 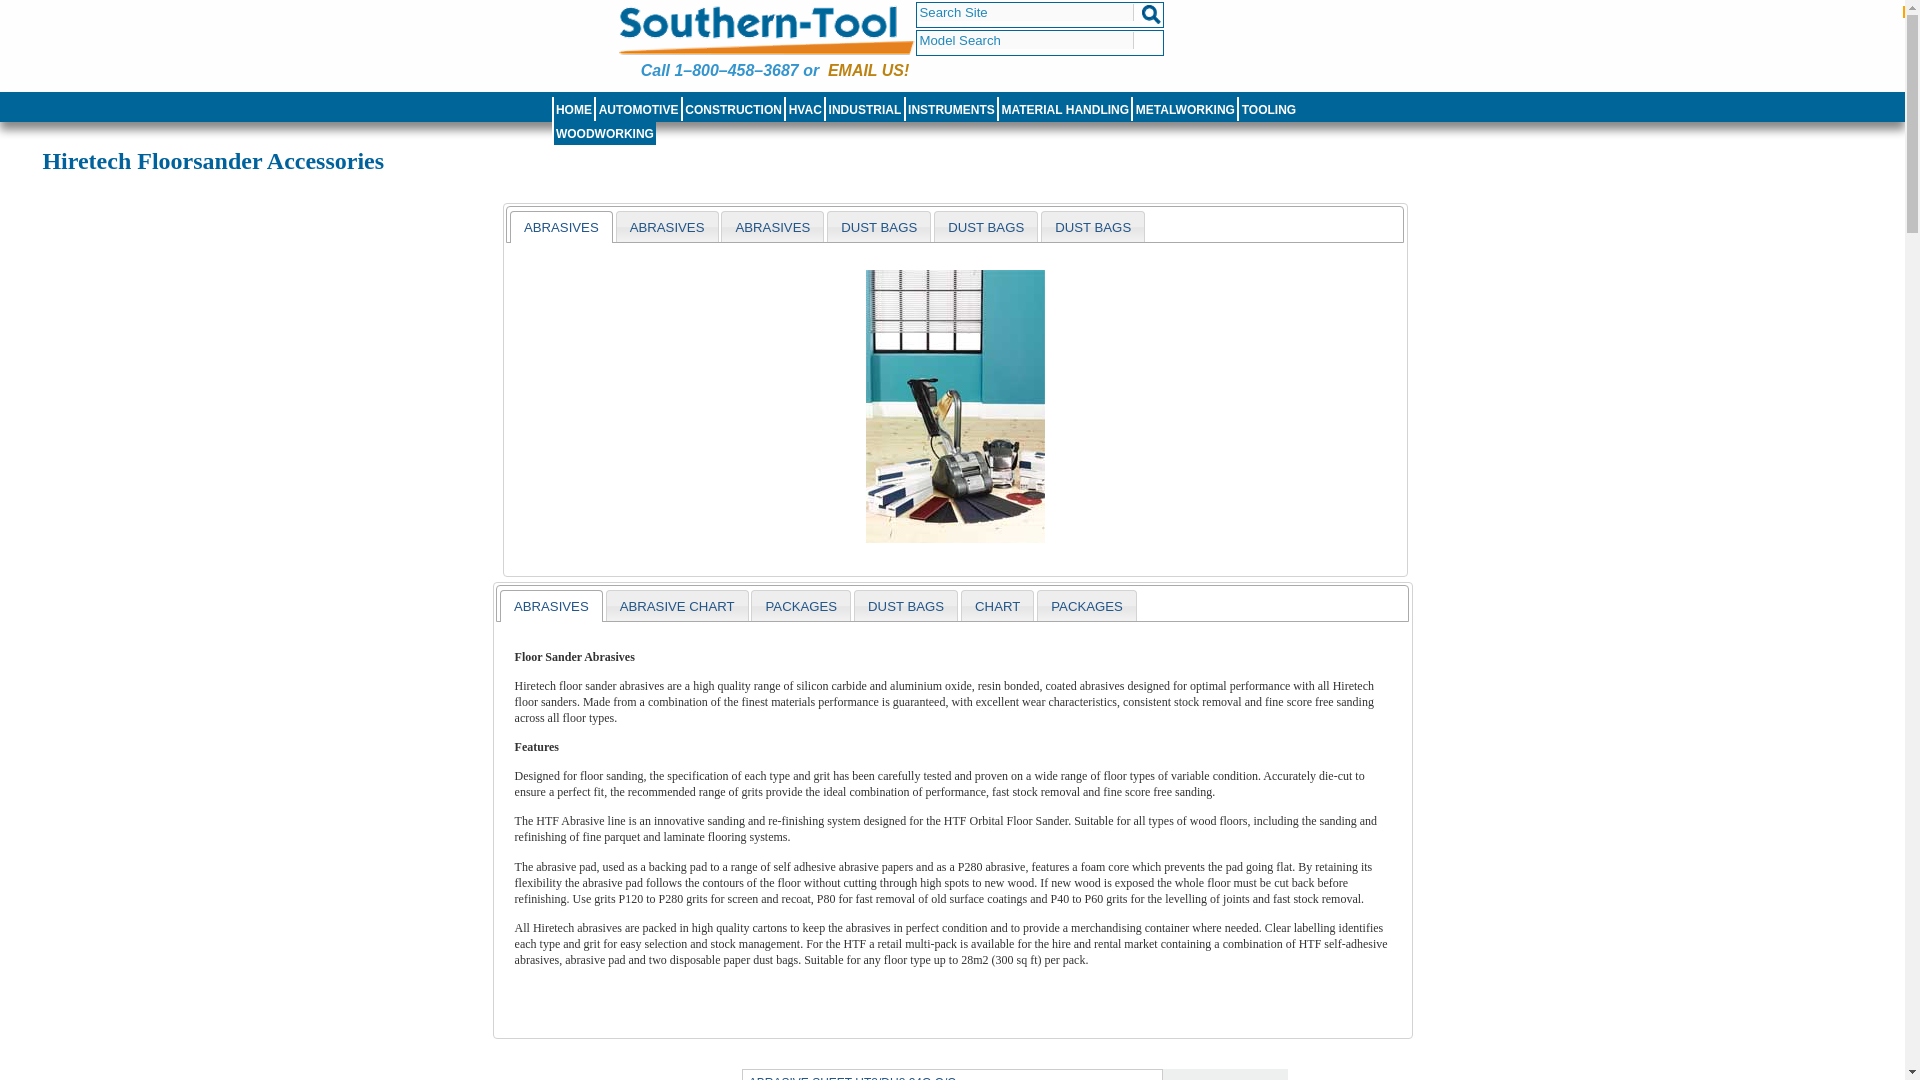 What do you see at coordinates (1184, 110) in the screenshot?
I see `Metalworking, Metalforming and Welding` at bounding box center [1184, 110].